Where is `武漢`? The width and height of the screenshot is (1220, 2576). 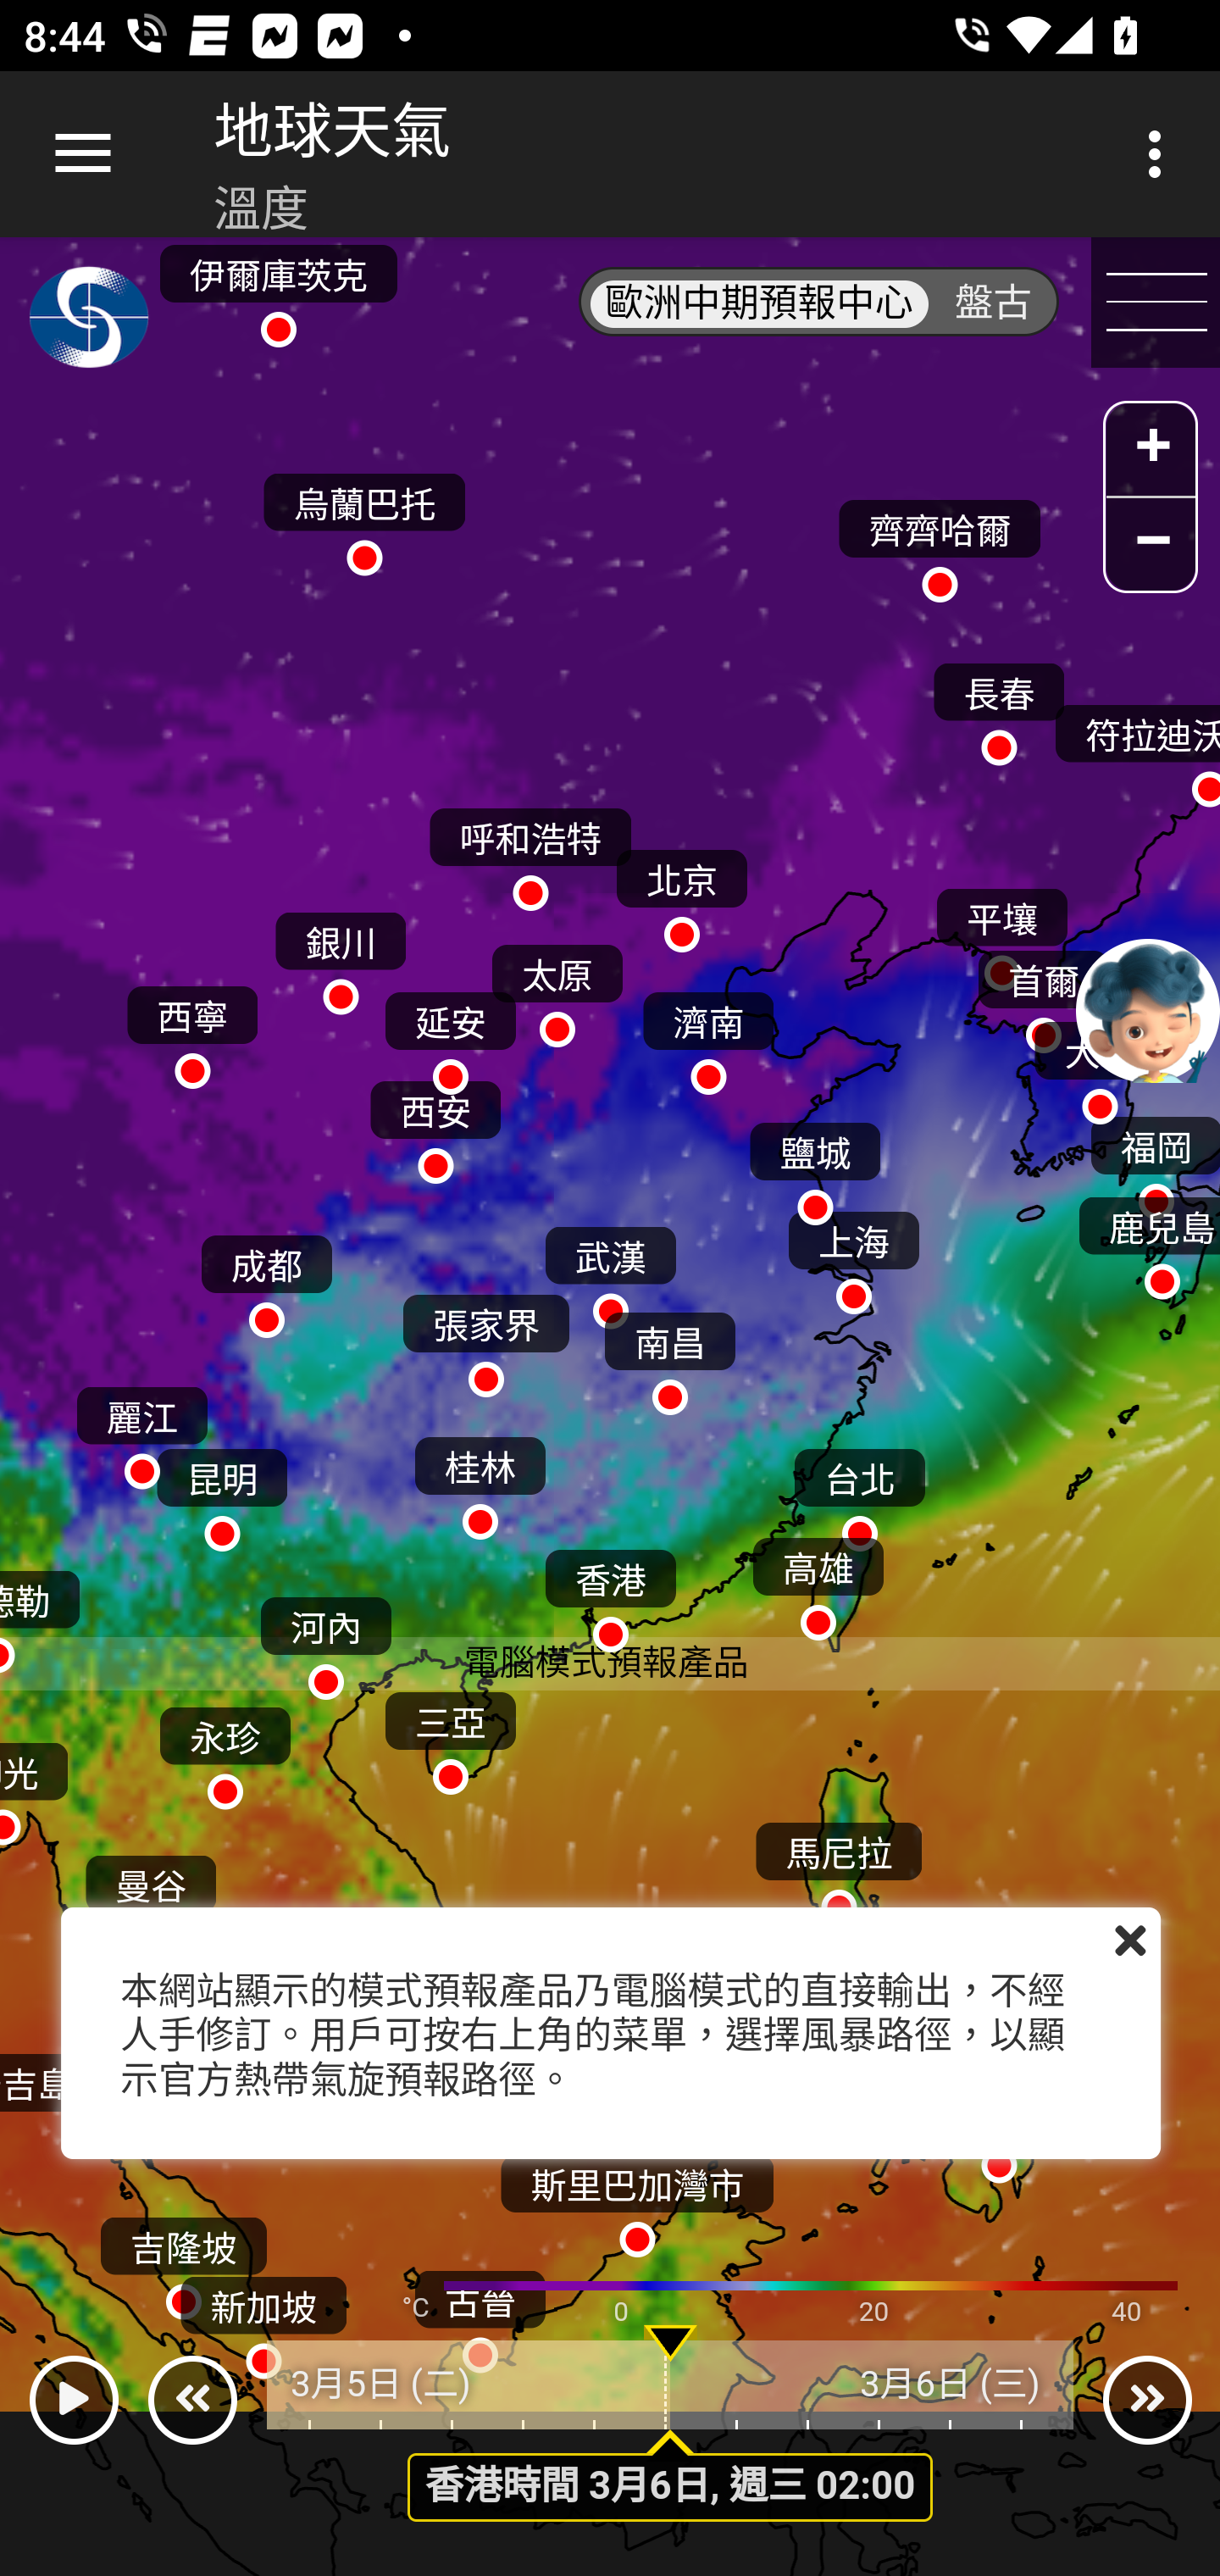 武漢 is located at coordinates (610, 1269).